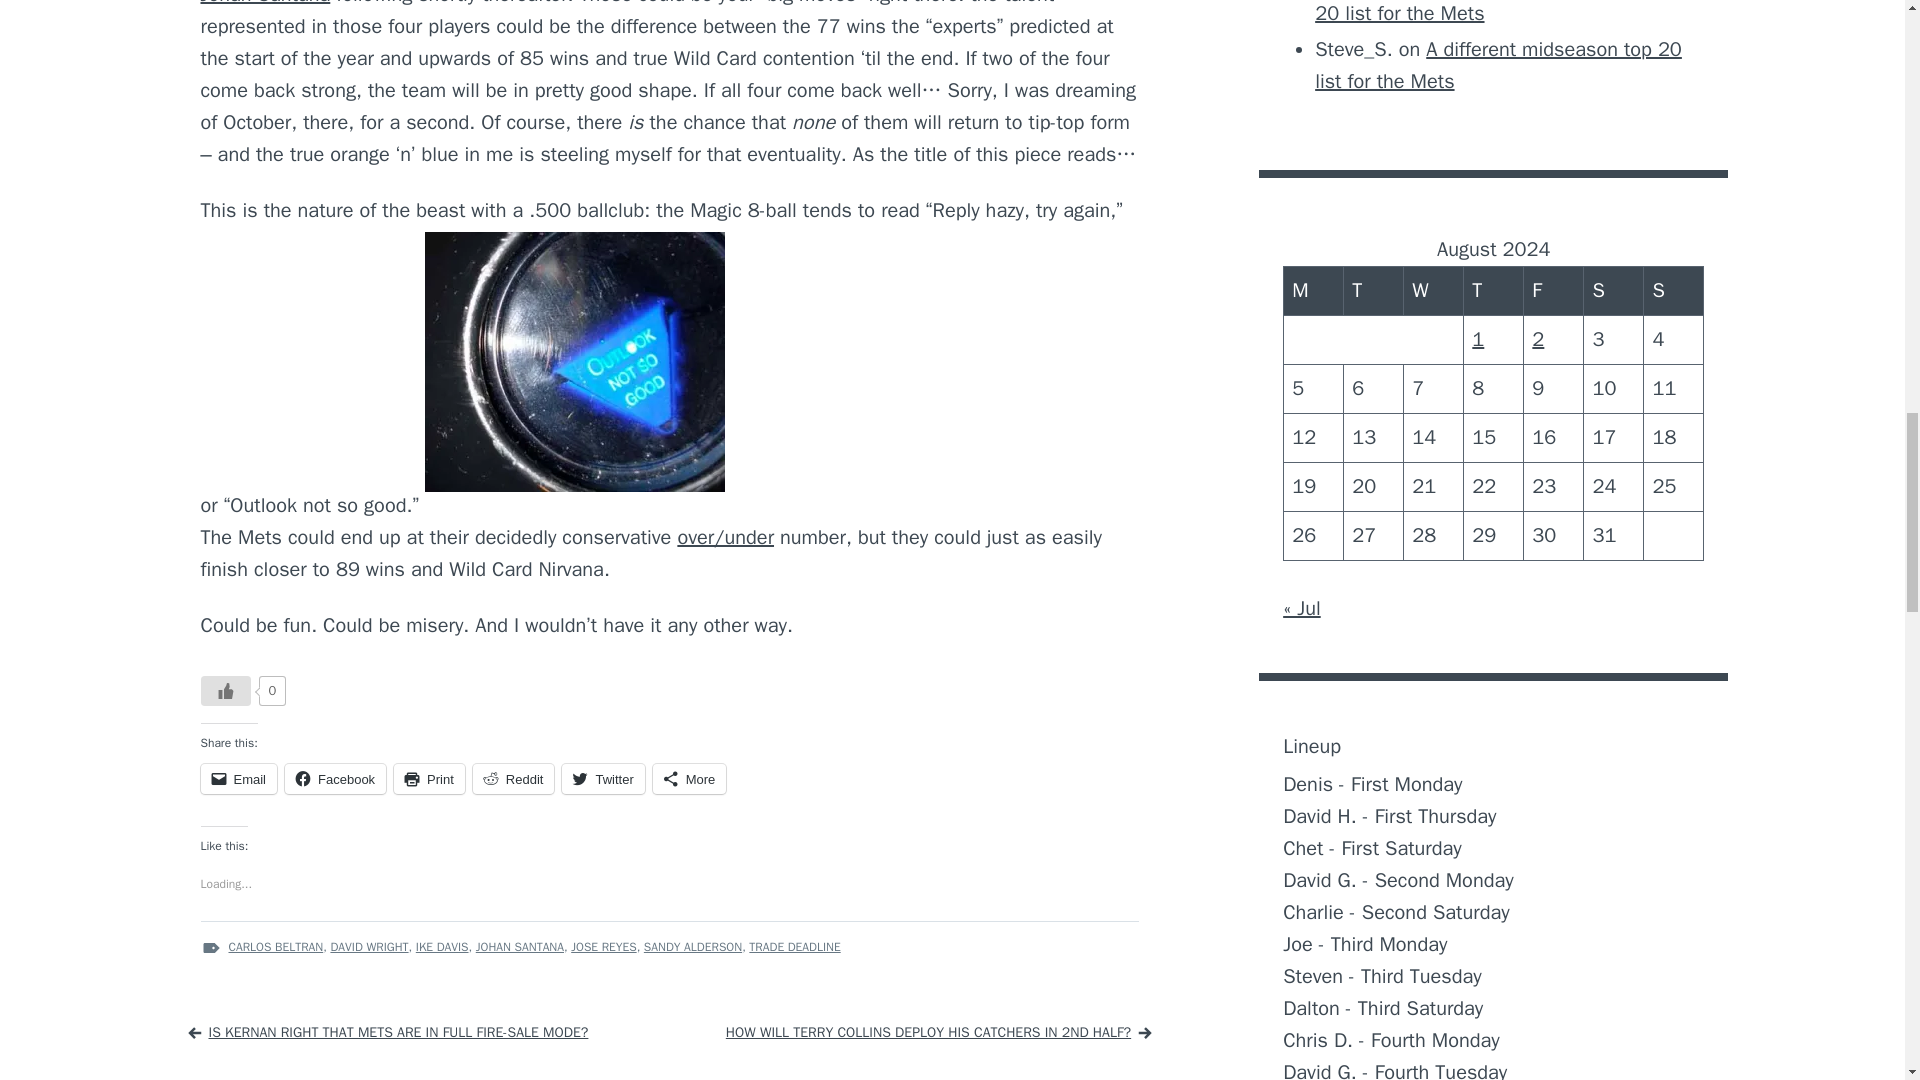  Describe the element at coordinates (428, 778) in the screenshot. I see `Click to print` at that location.